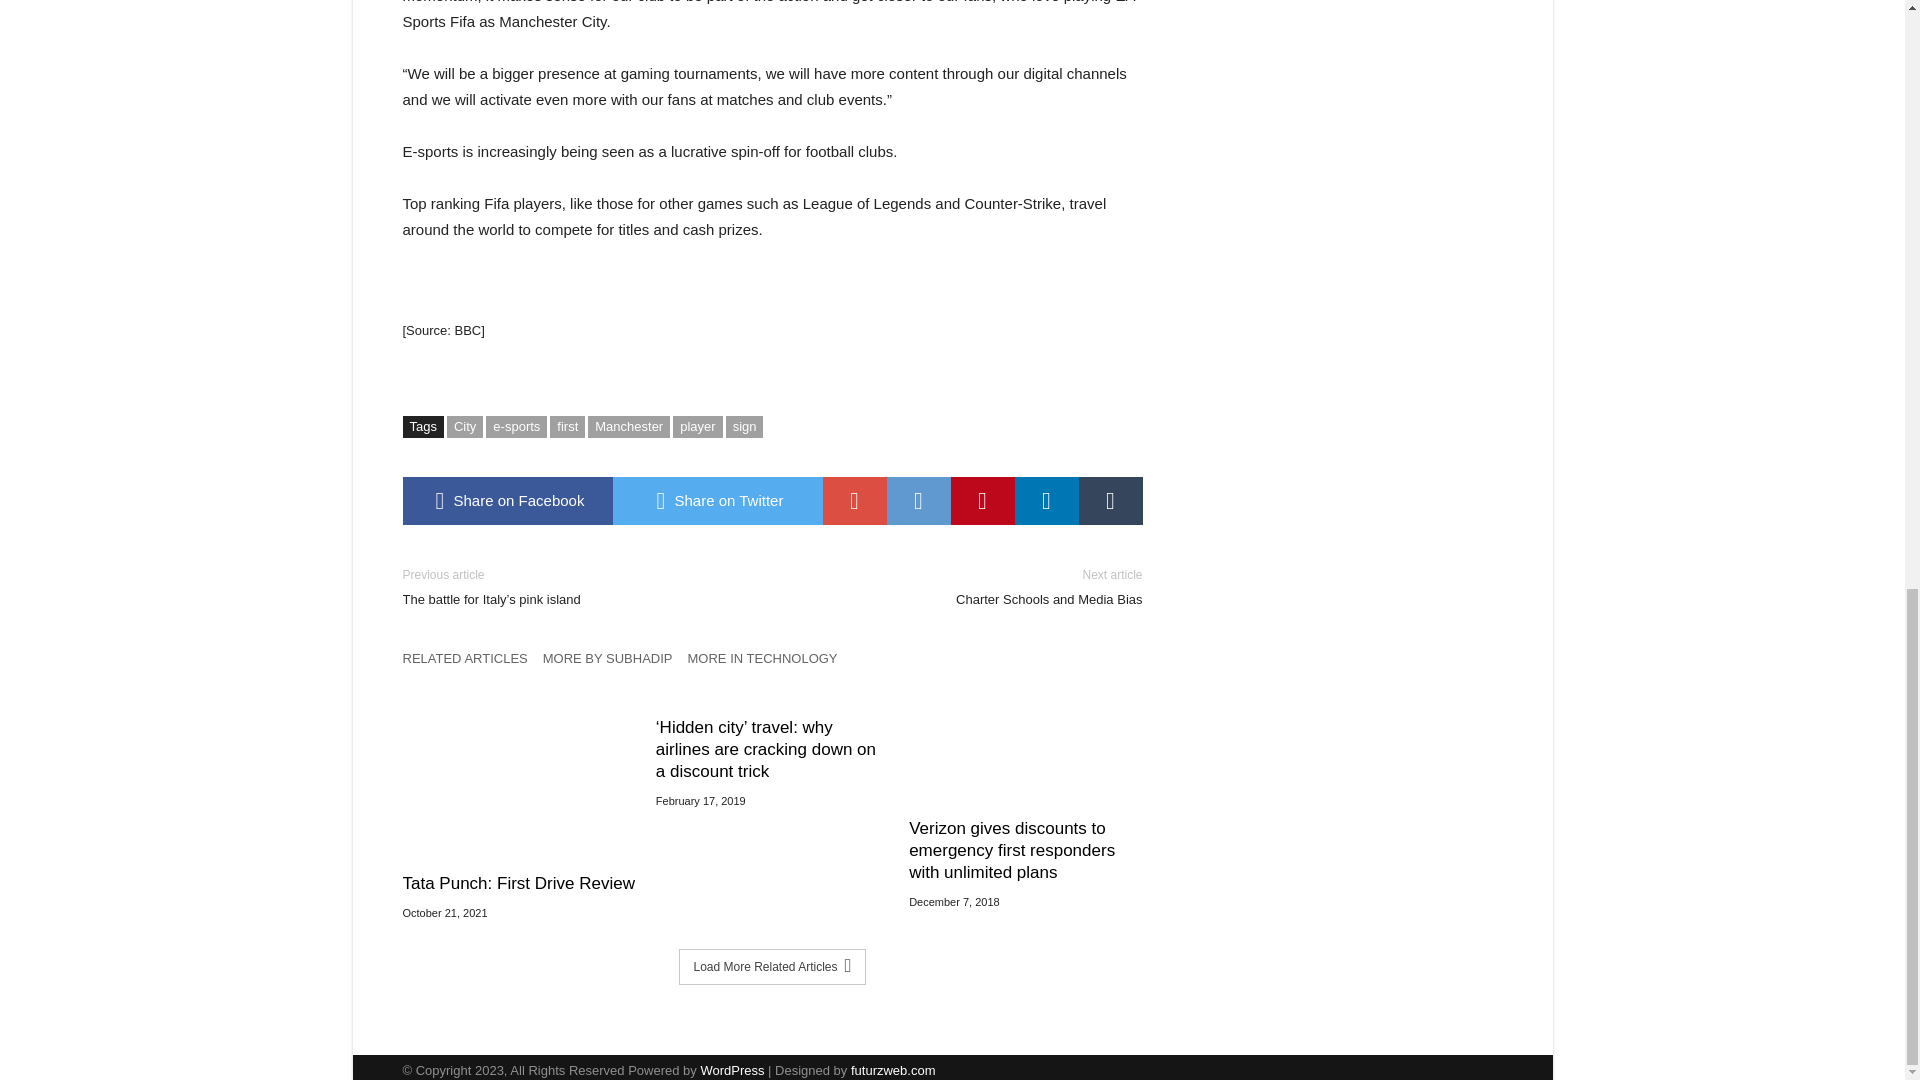  I want to click on Share on Linkedin, so click(628, 426).